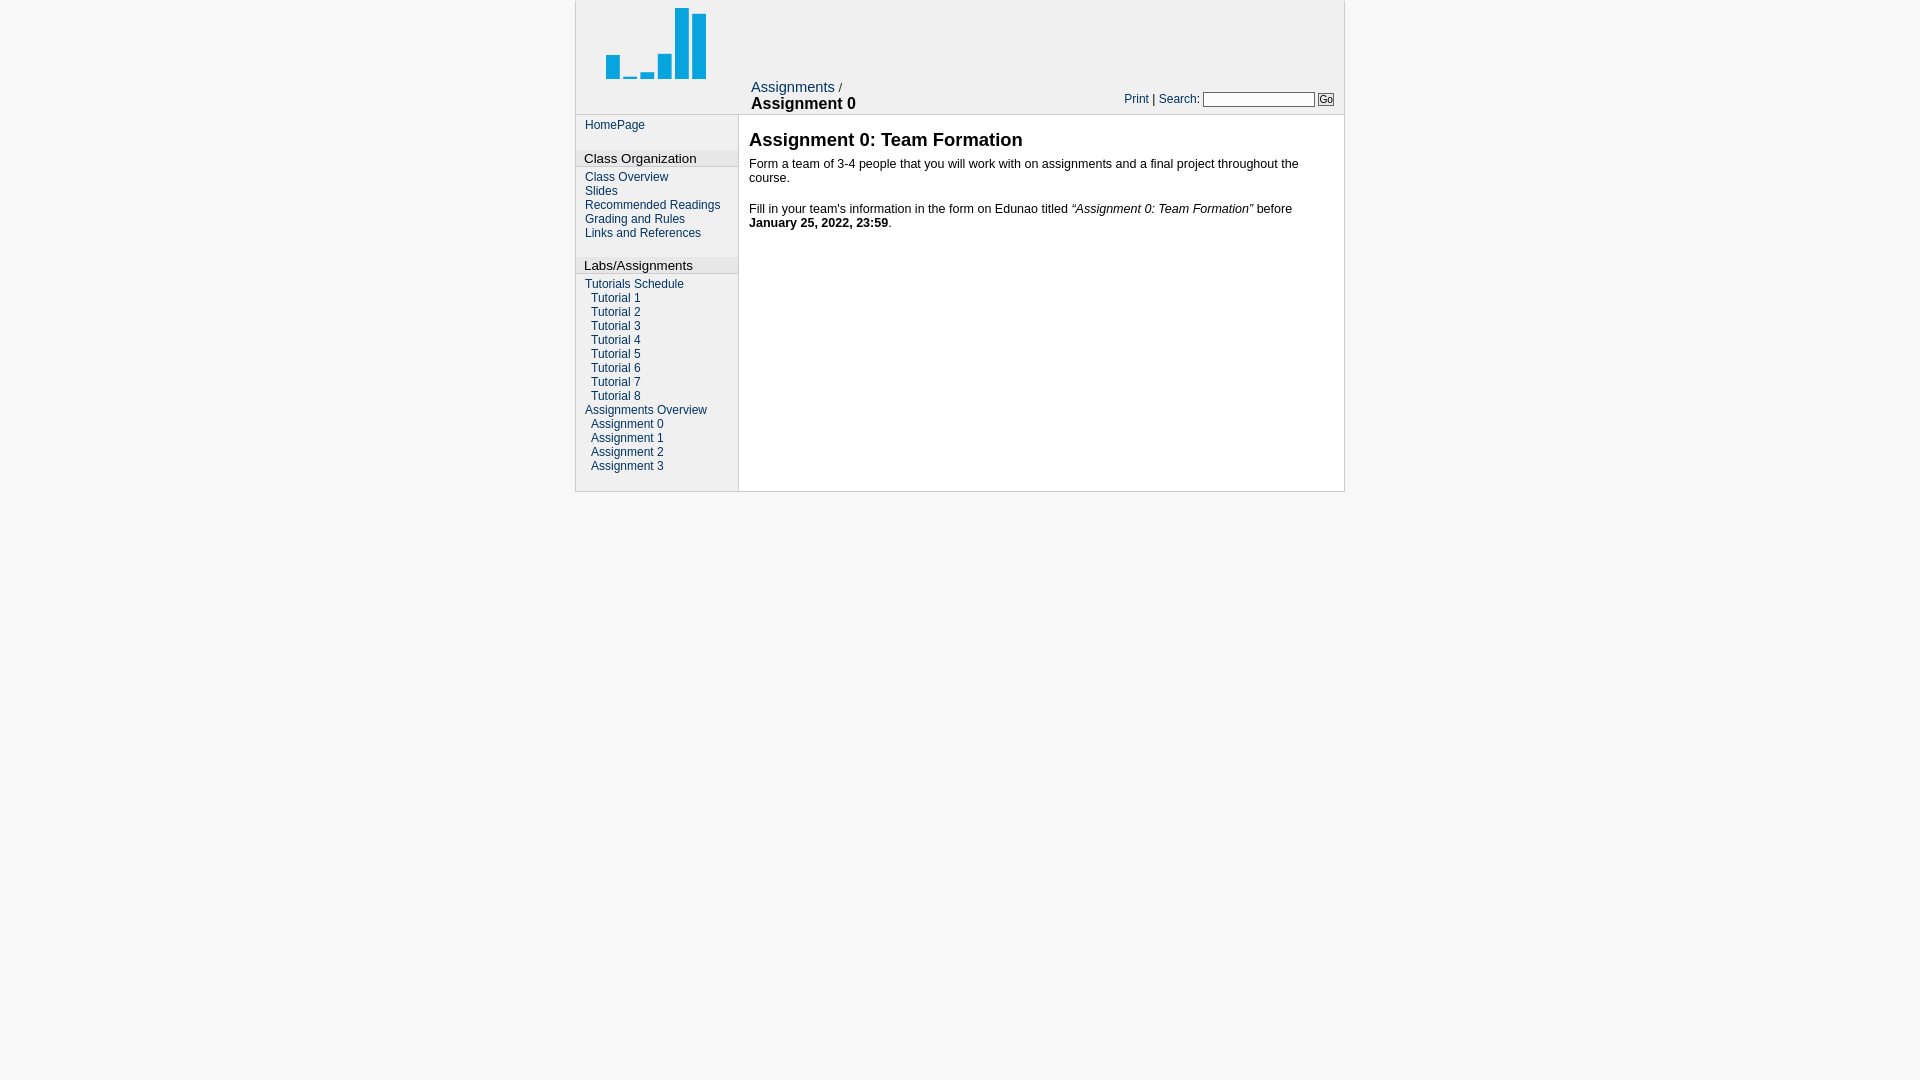  I want to click on HomePage, so click(615, 125).